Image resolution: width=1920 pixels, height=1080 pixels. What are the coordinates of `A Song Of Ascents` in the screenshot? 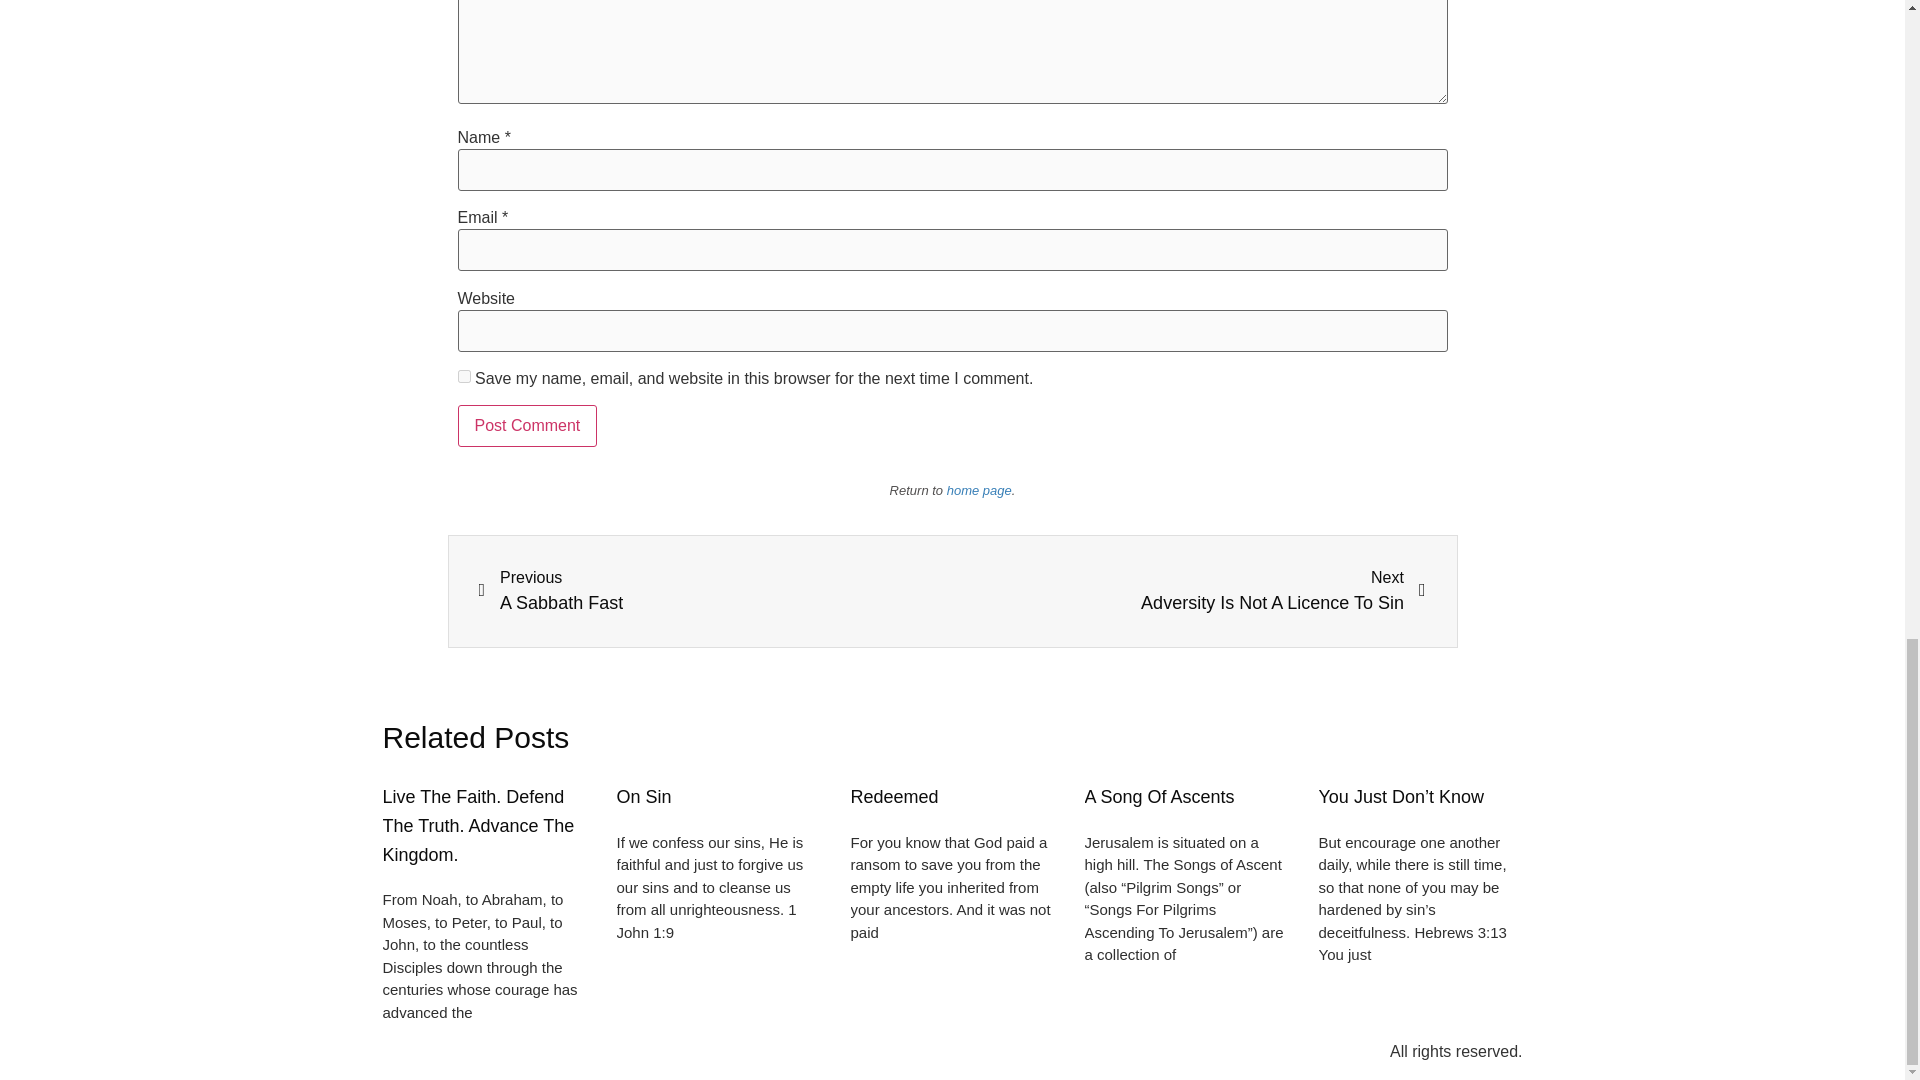 It's located at (643, 796).